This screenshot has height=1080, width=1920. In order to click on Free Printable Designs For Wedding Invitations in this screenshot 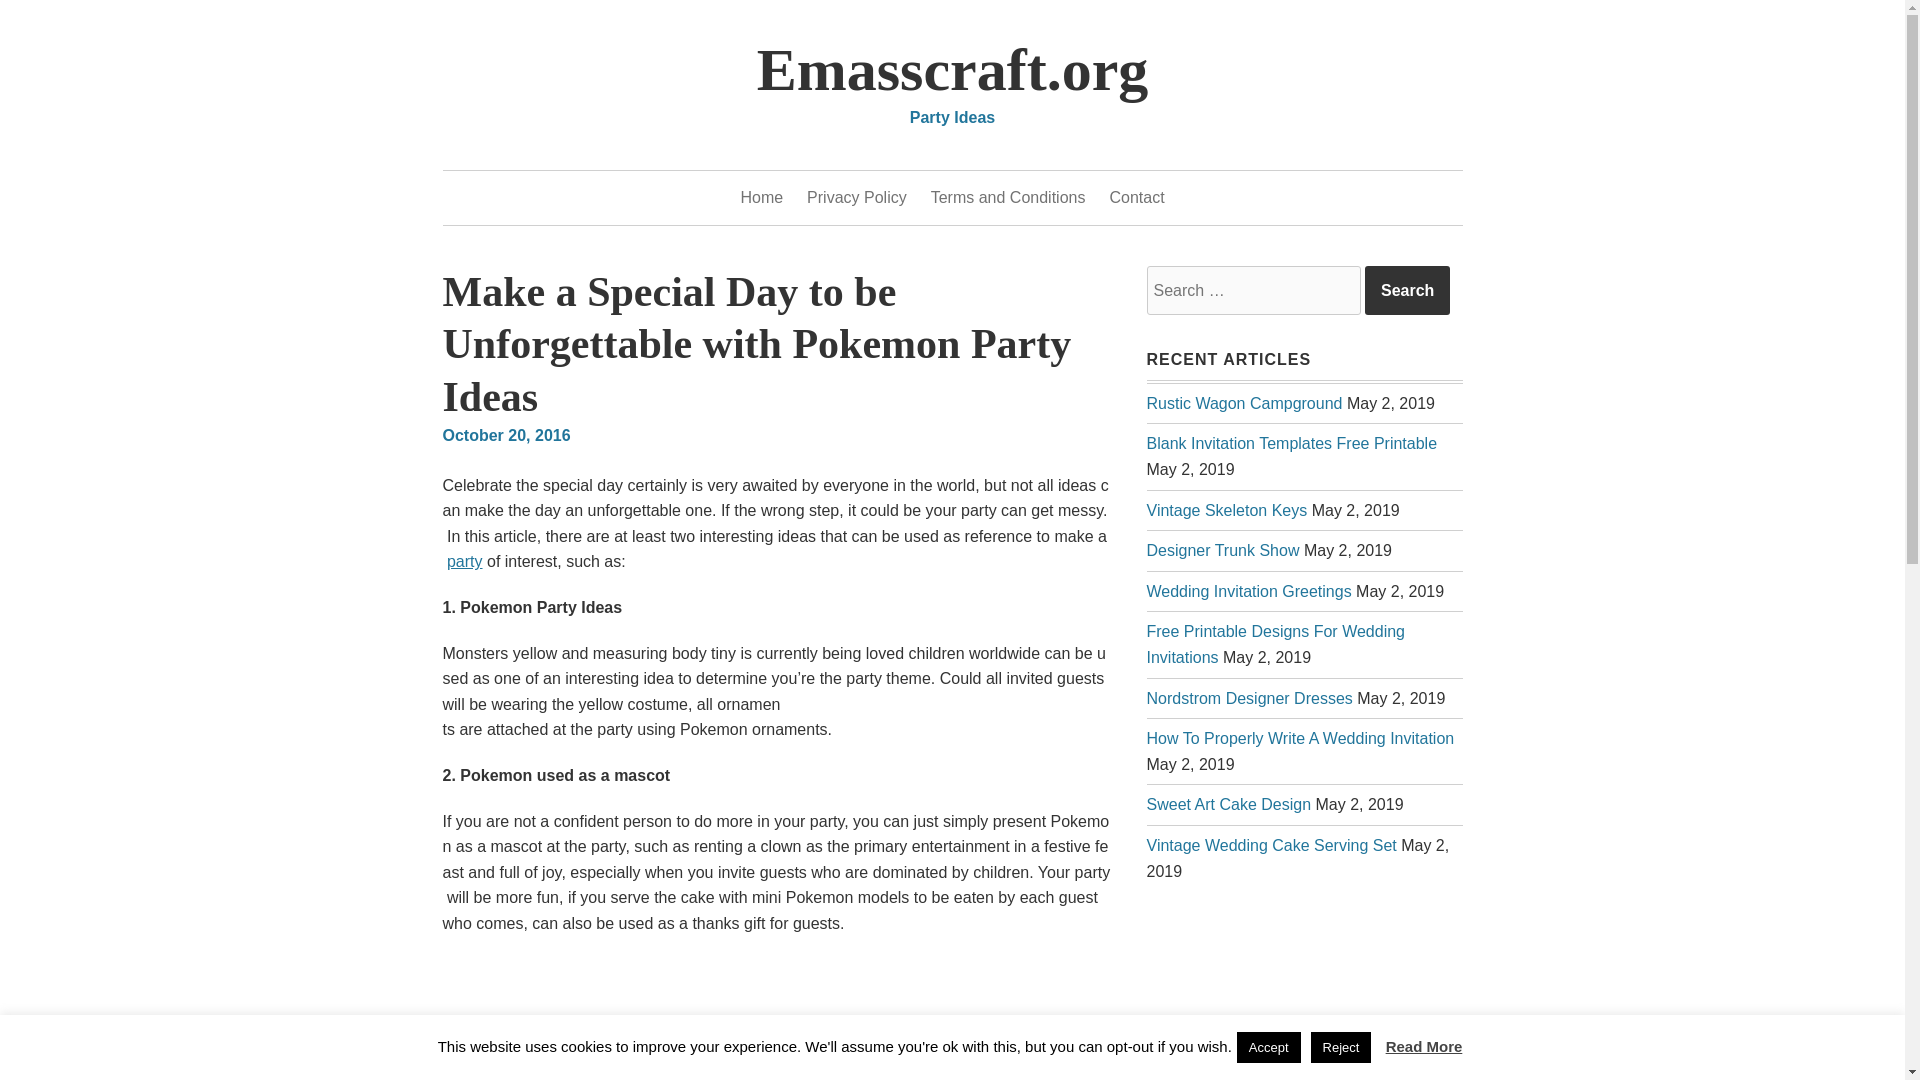, I will do `click(1276, 644)`.